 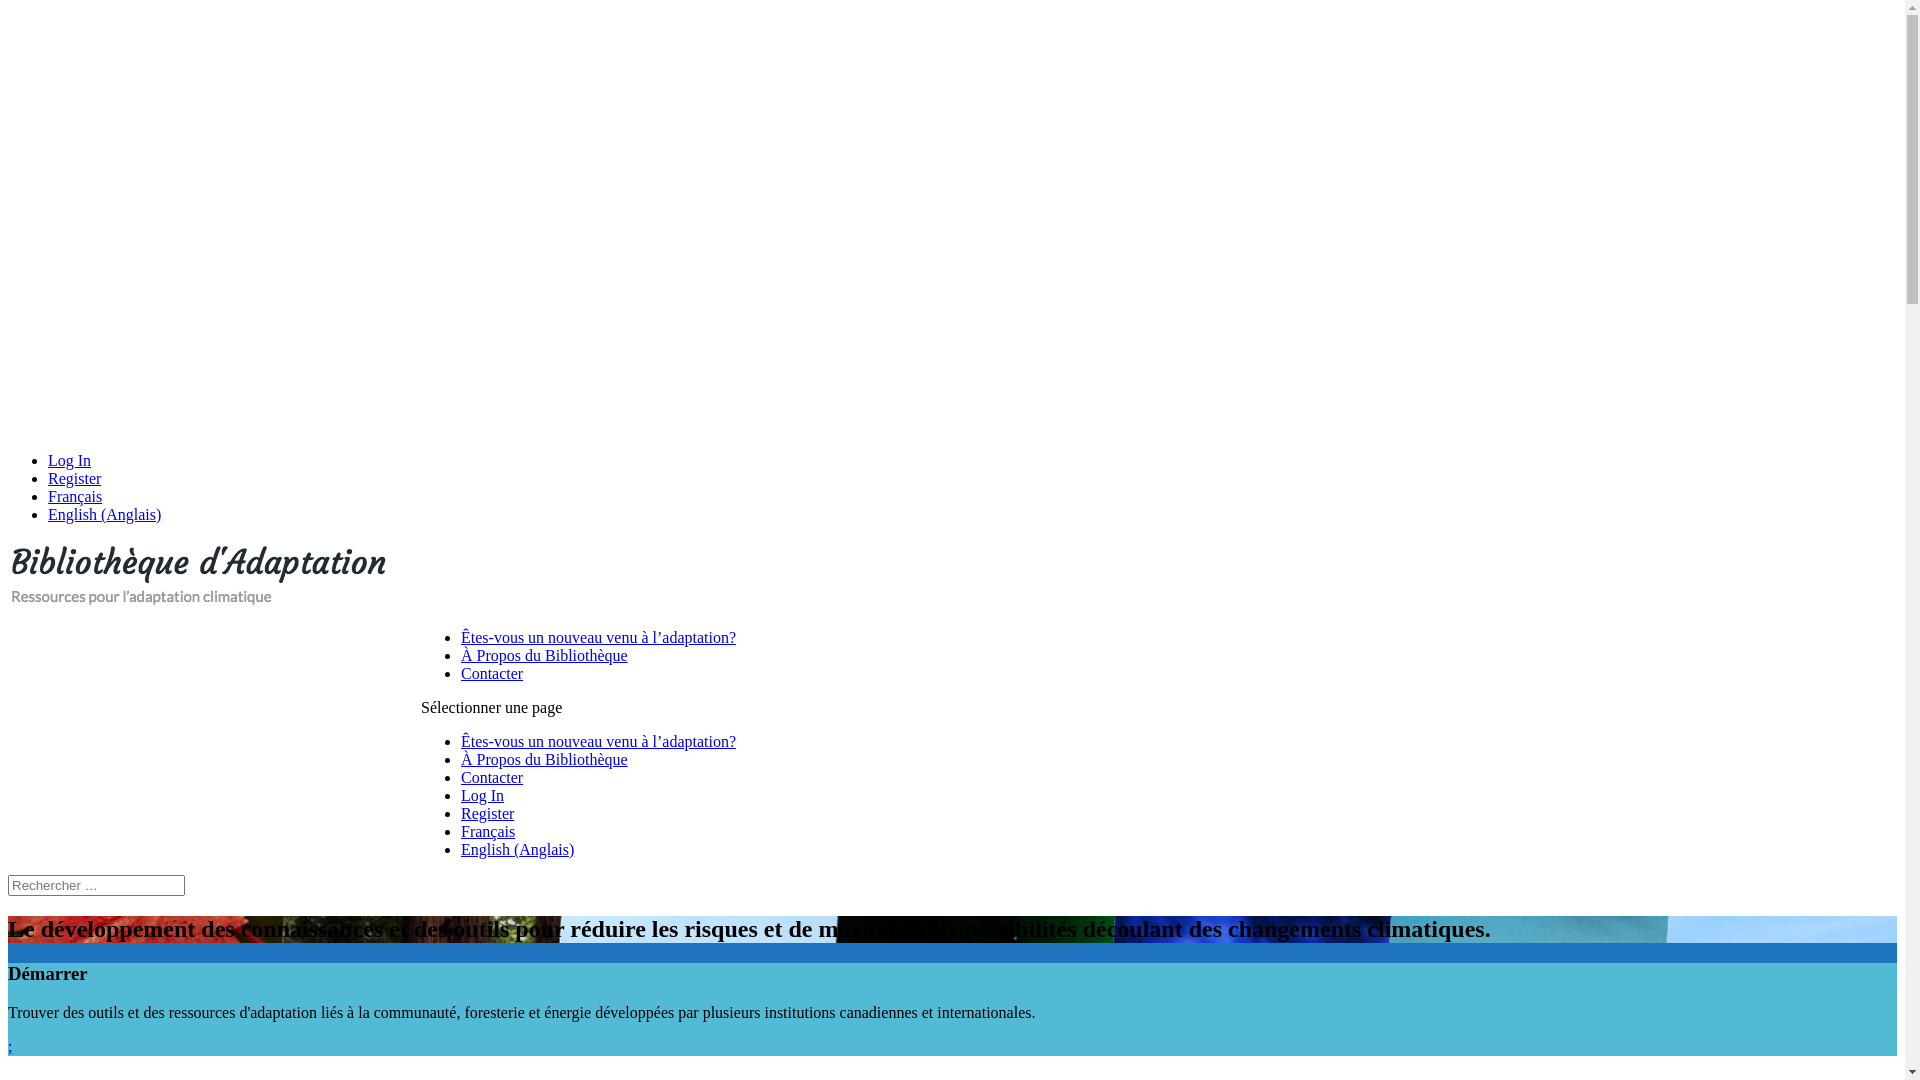 What do you see at coordinates (70, 460) in the screenshot?
I see `Log In` at bounding box center [70, 460].